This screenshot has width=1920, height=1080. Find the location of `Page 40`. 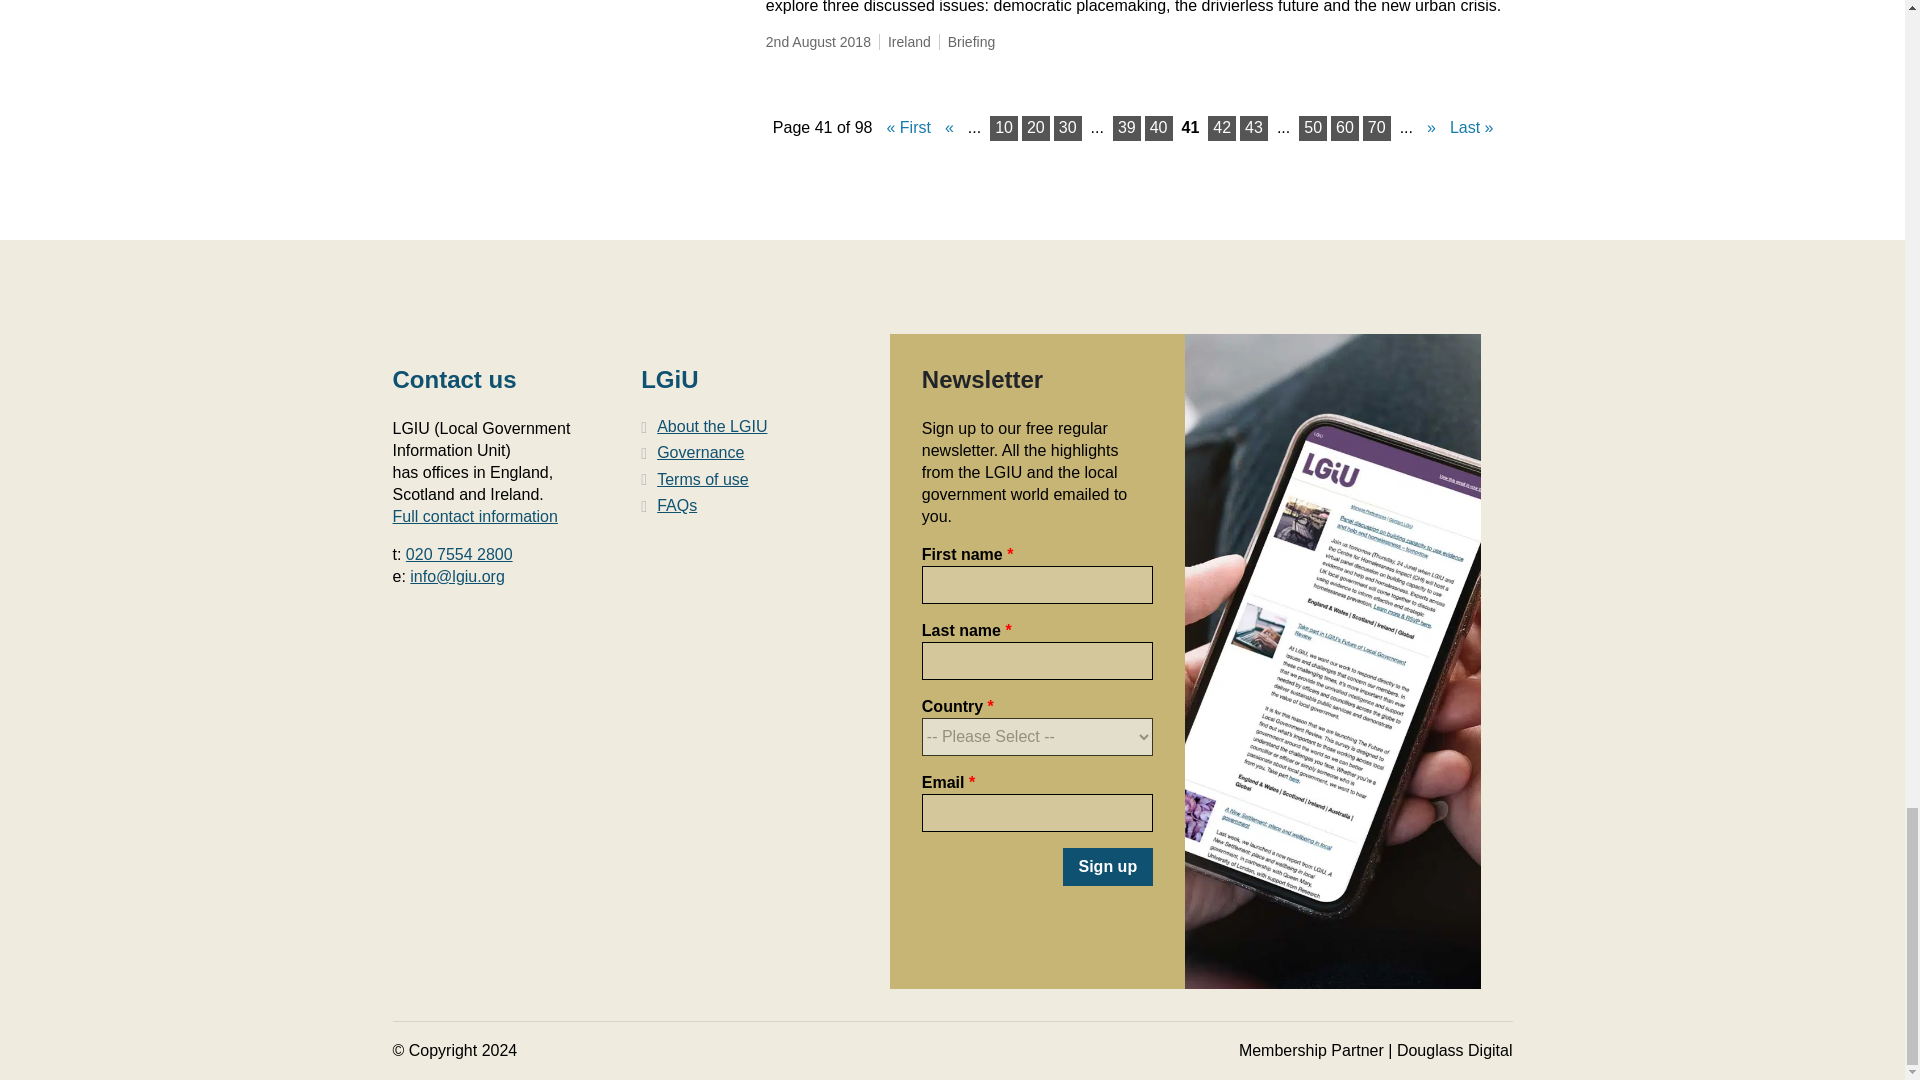

Page 40 is located at coordinates (1158, 128).